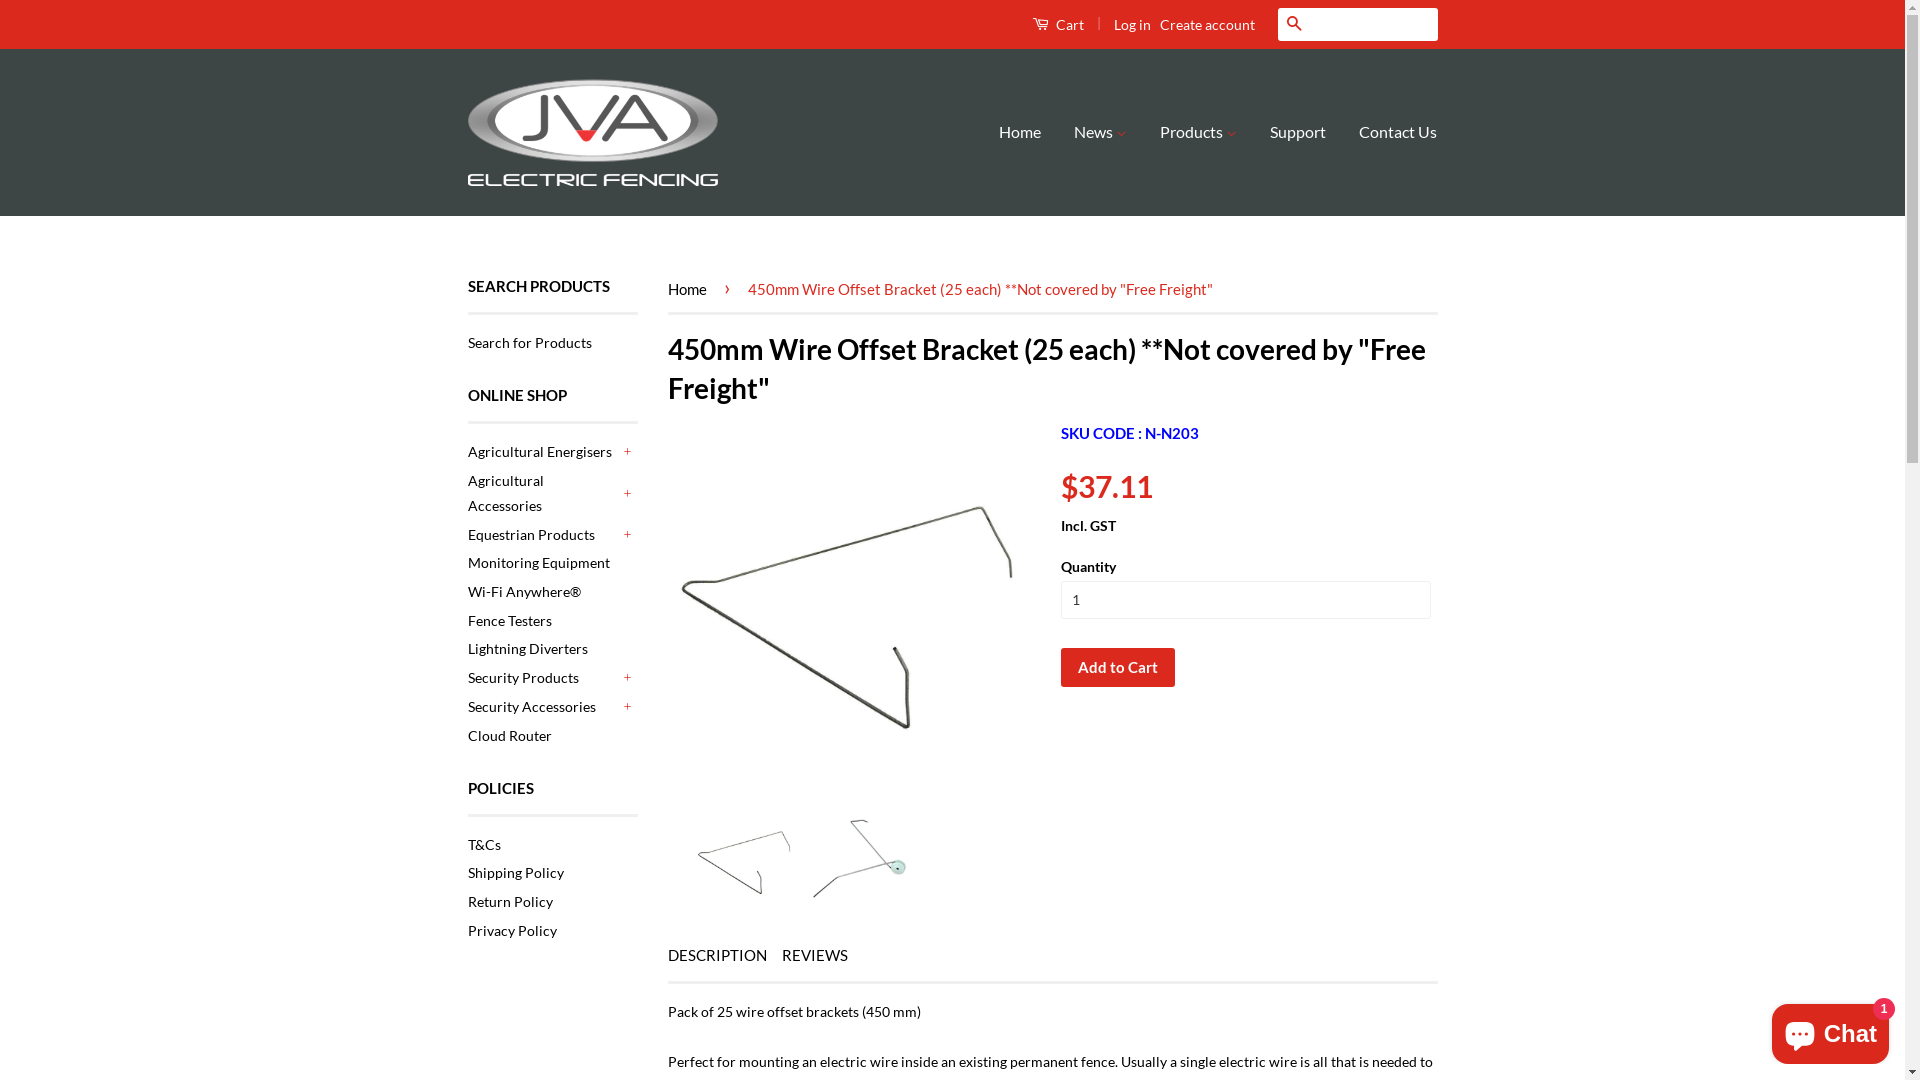  What do you see at coordinates (815, 956) in the screenshot?
I see `REVIEWS` at bounding box center [815, 956].